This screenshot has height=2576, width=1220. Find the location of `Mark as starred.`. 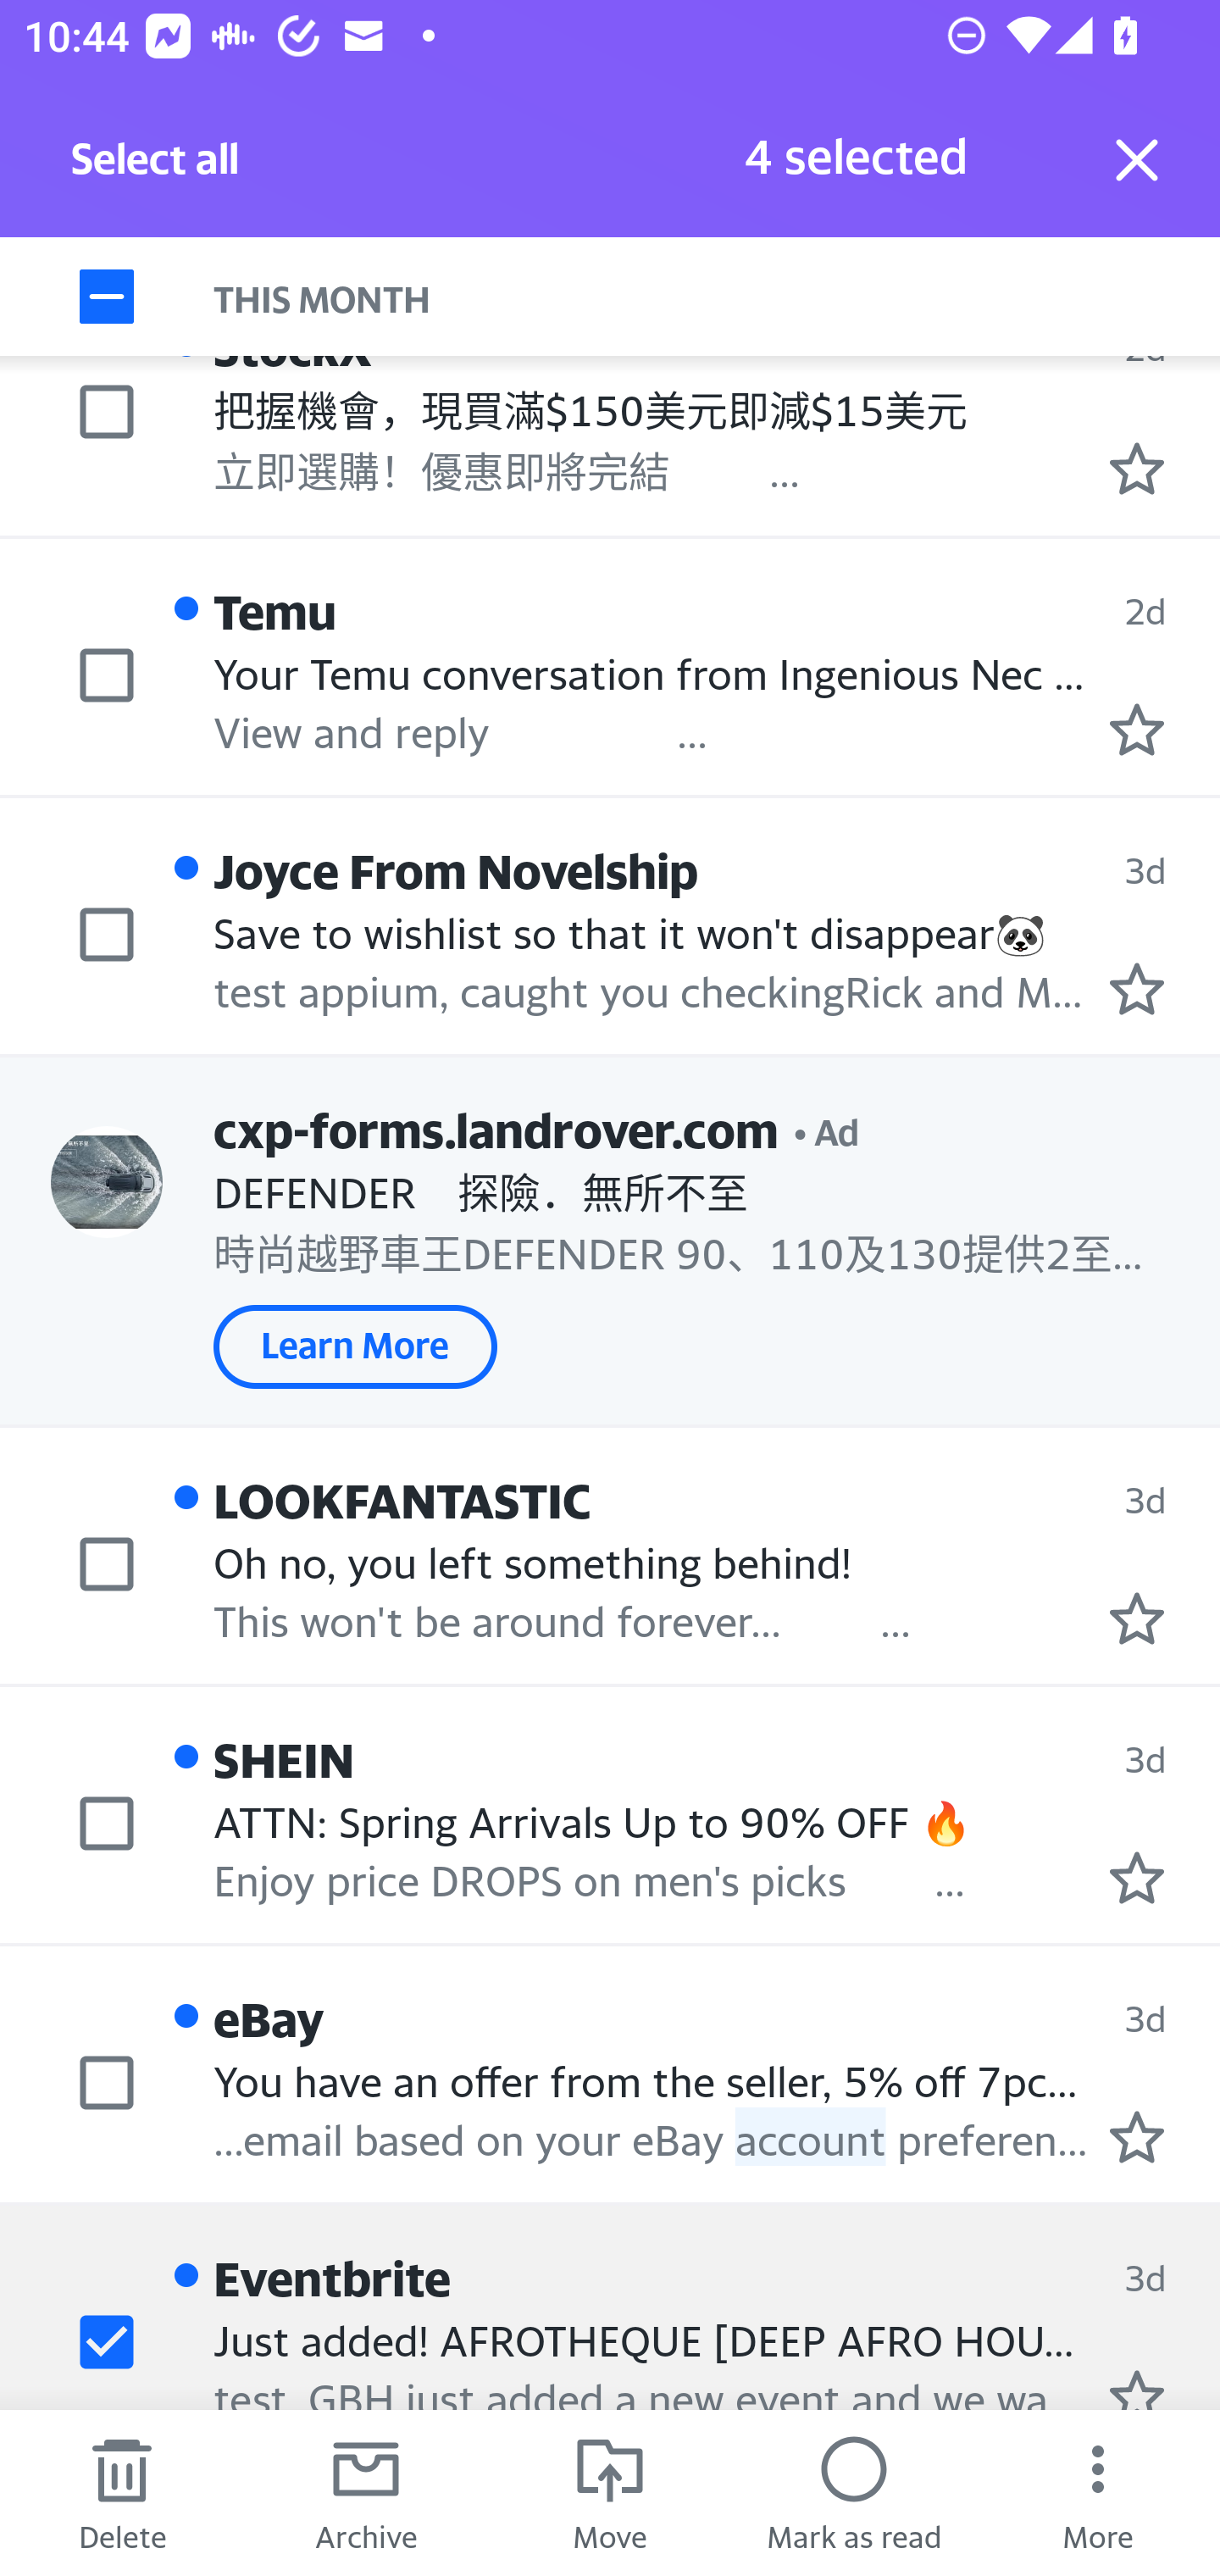

Mark as starred. is located at coordinates (1137, 2389).